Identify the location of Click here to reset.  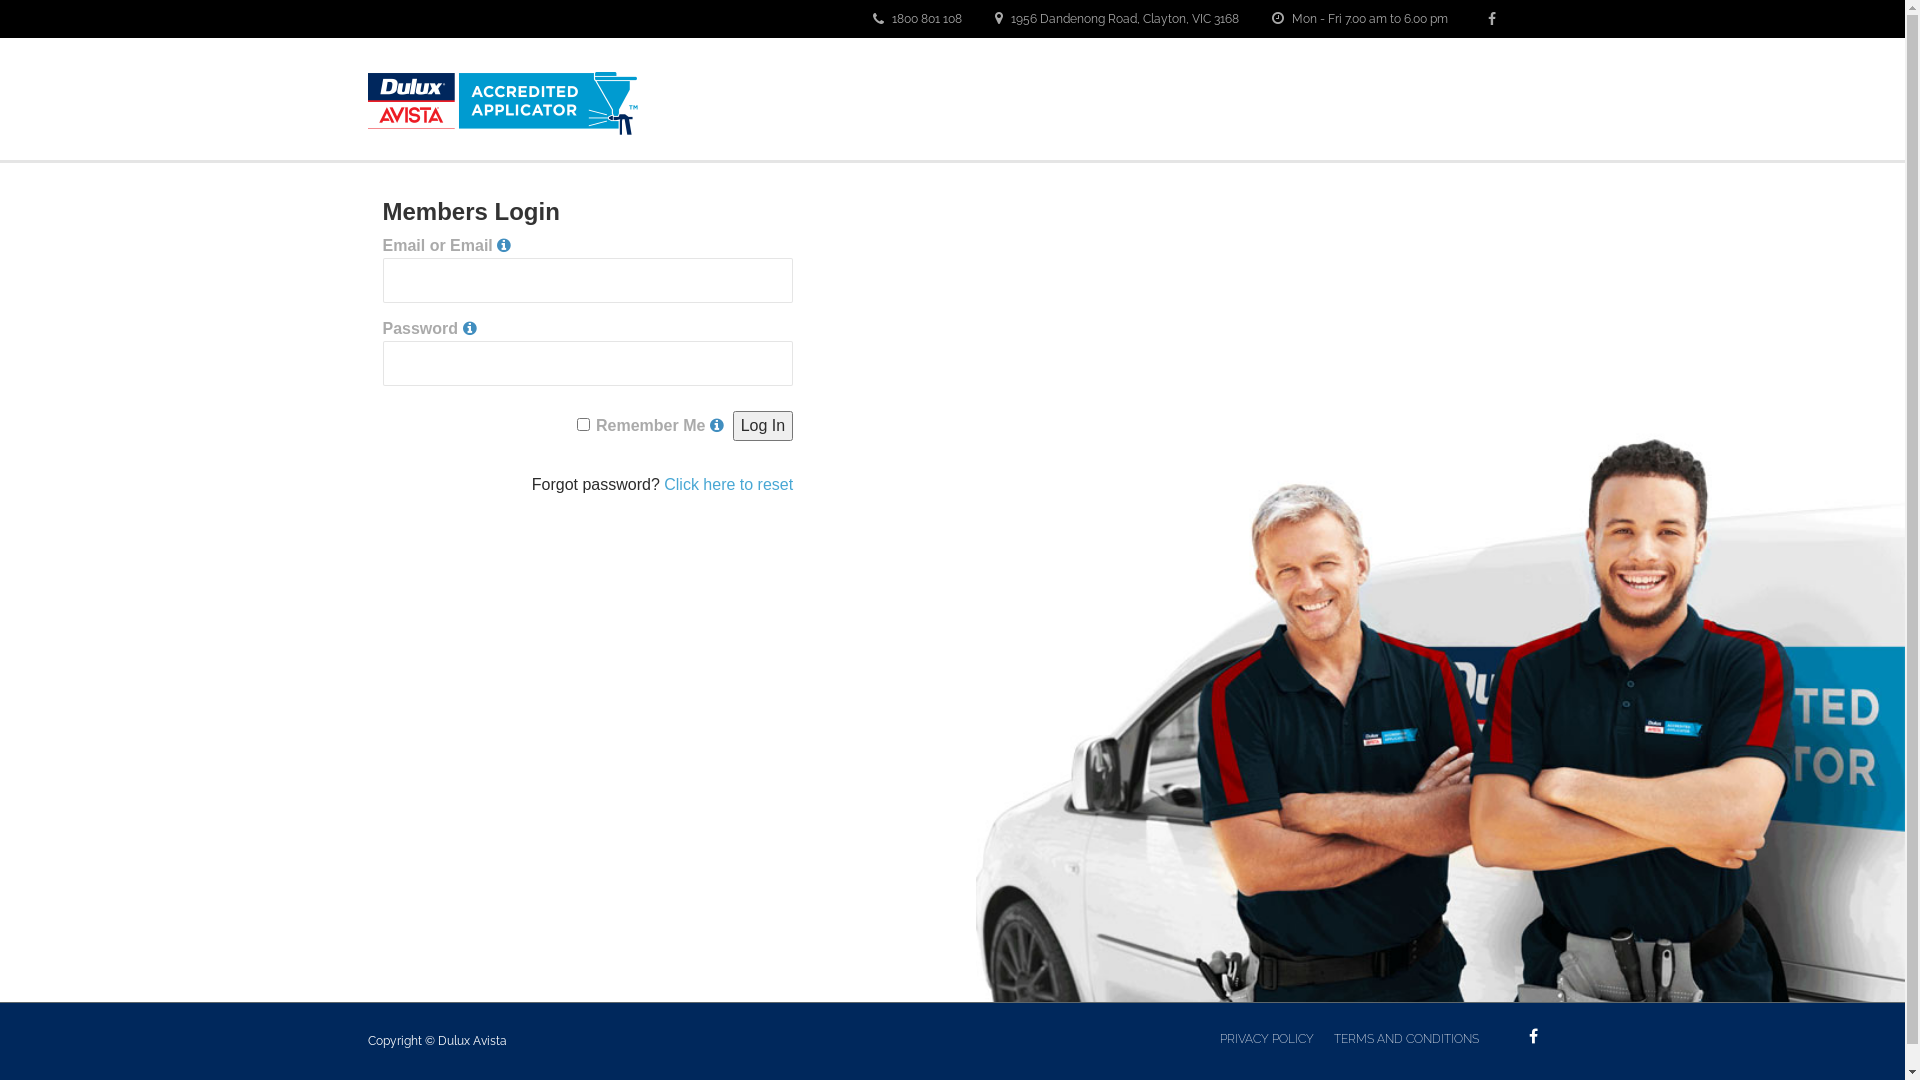
(728, 484).